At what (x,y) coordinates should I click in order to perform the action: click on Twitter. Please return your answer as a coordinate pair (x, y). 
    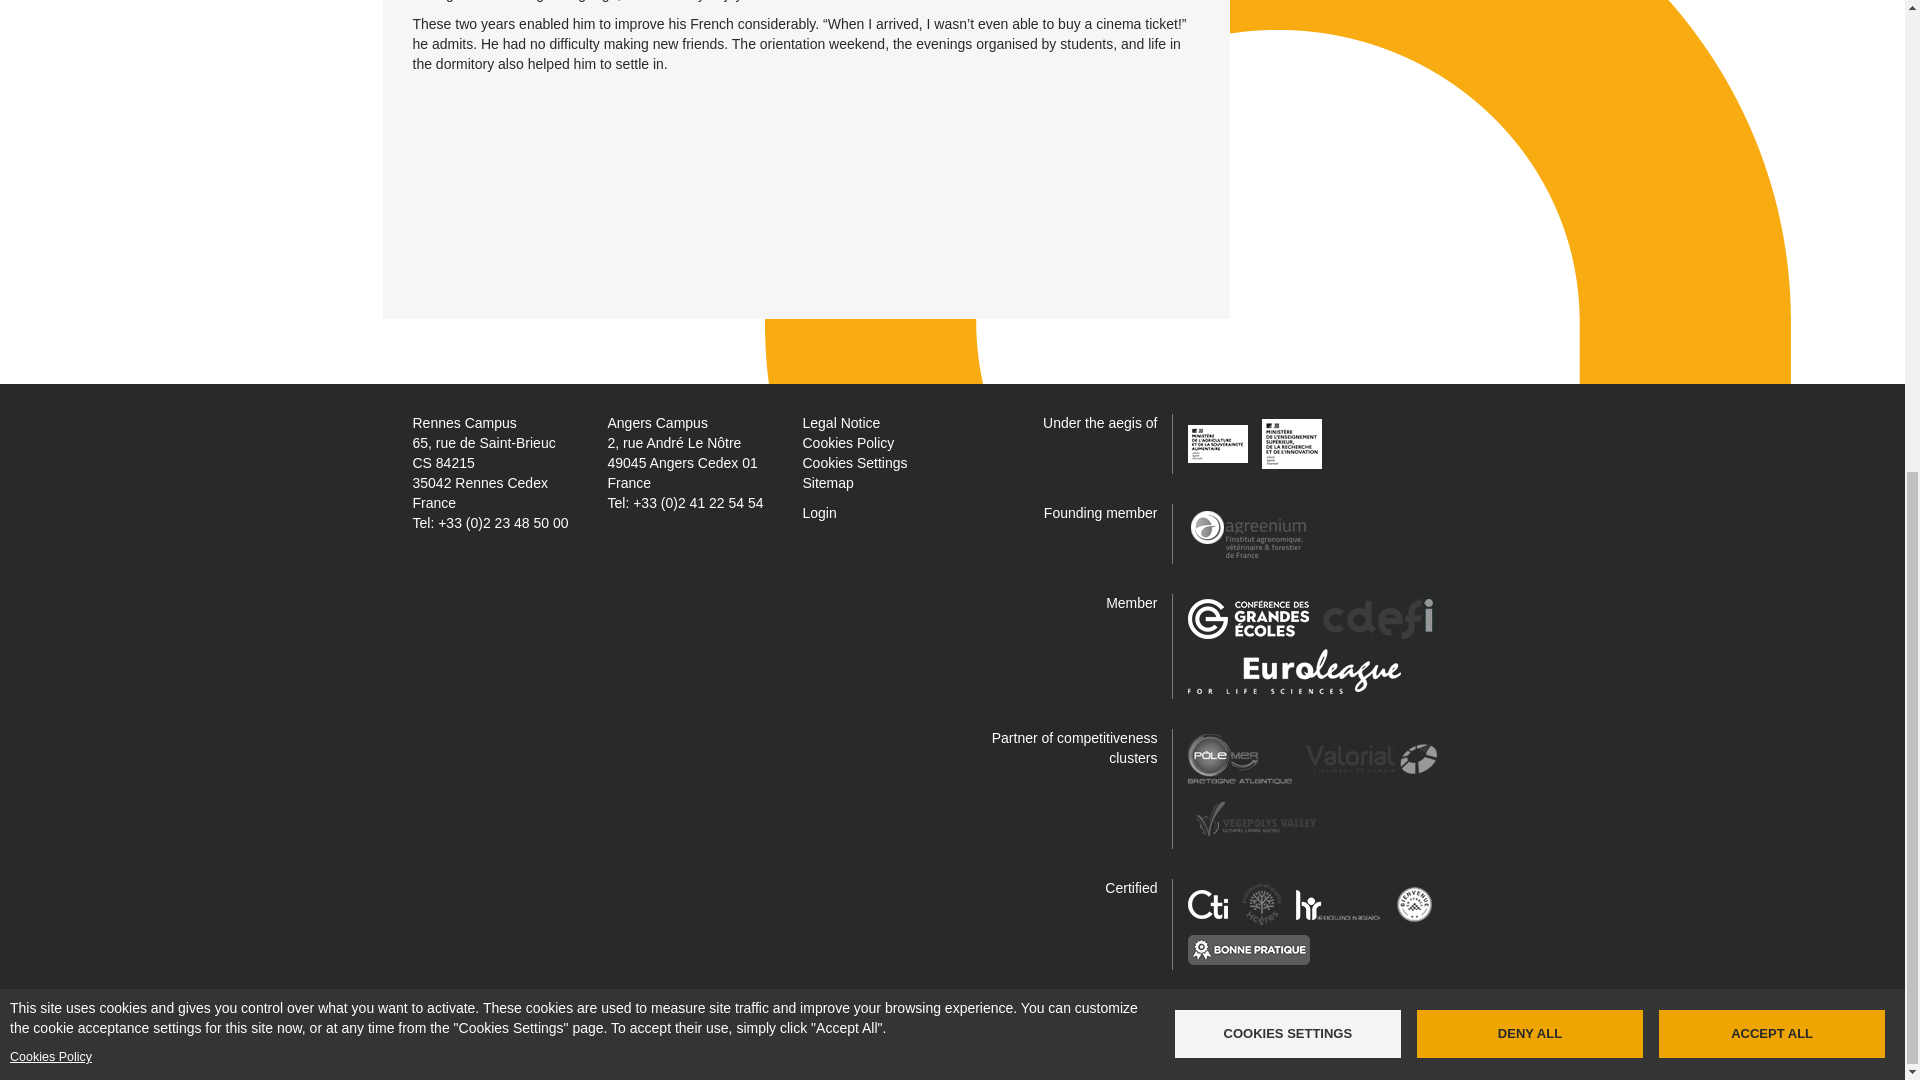
    Looking at the image, I should click on (942, 1015).